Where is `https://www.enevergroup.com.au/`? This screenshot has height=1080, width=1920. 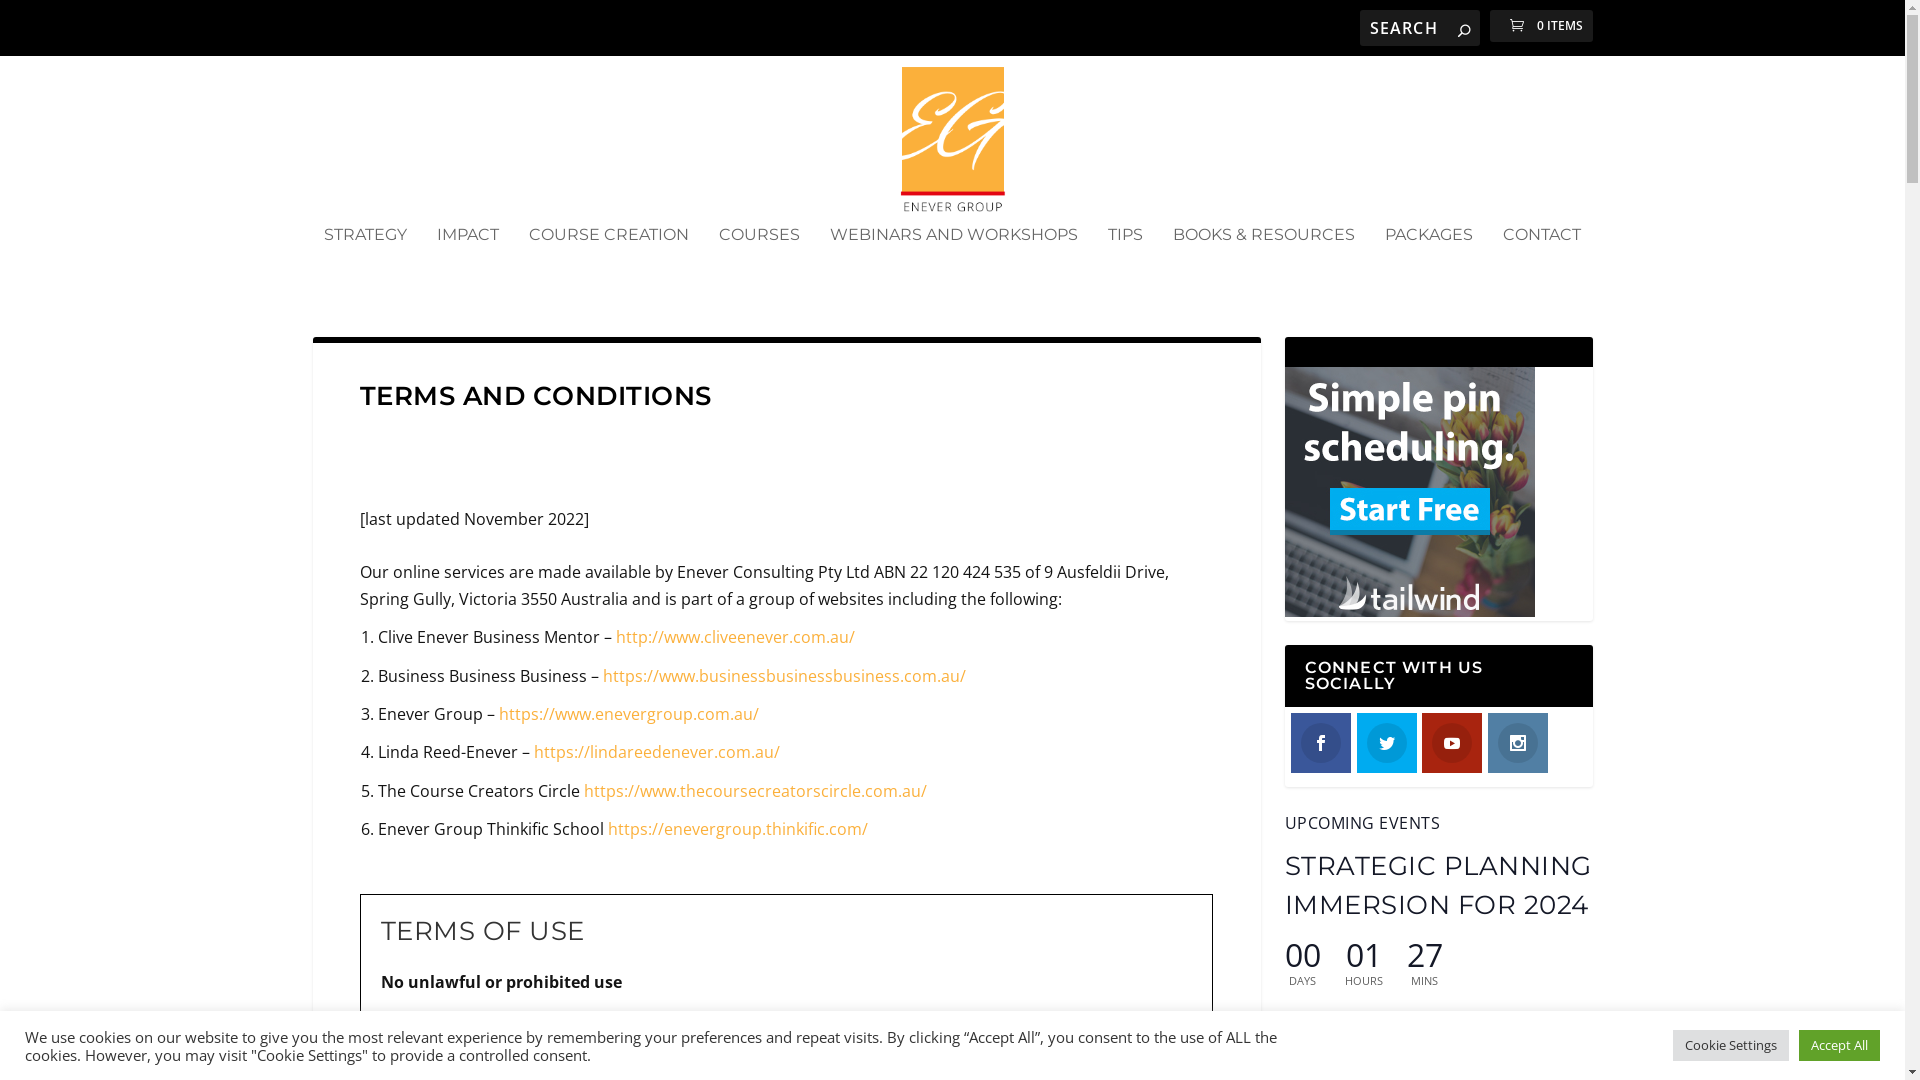
https://www.enevergroup.com.au/ is located at coordinates (629, 714).